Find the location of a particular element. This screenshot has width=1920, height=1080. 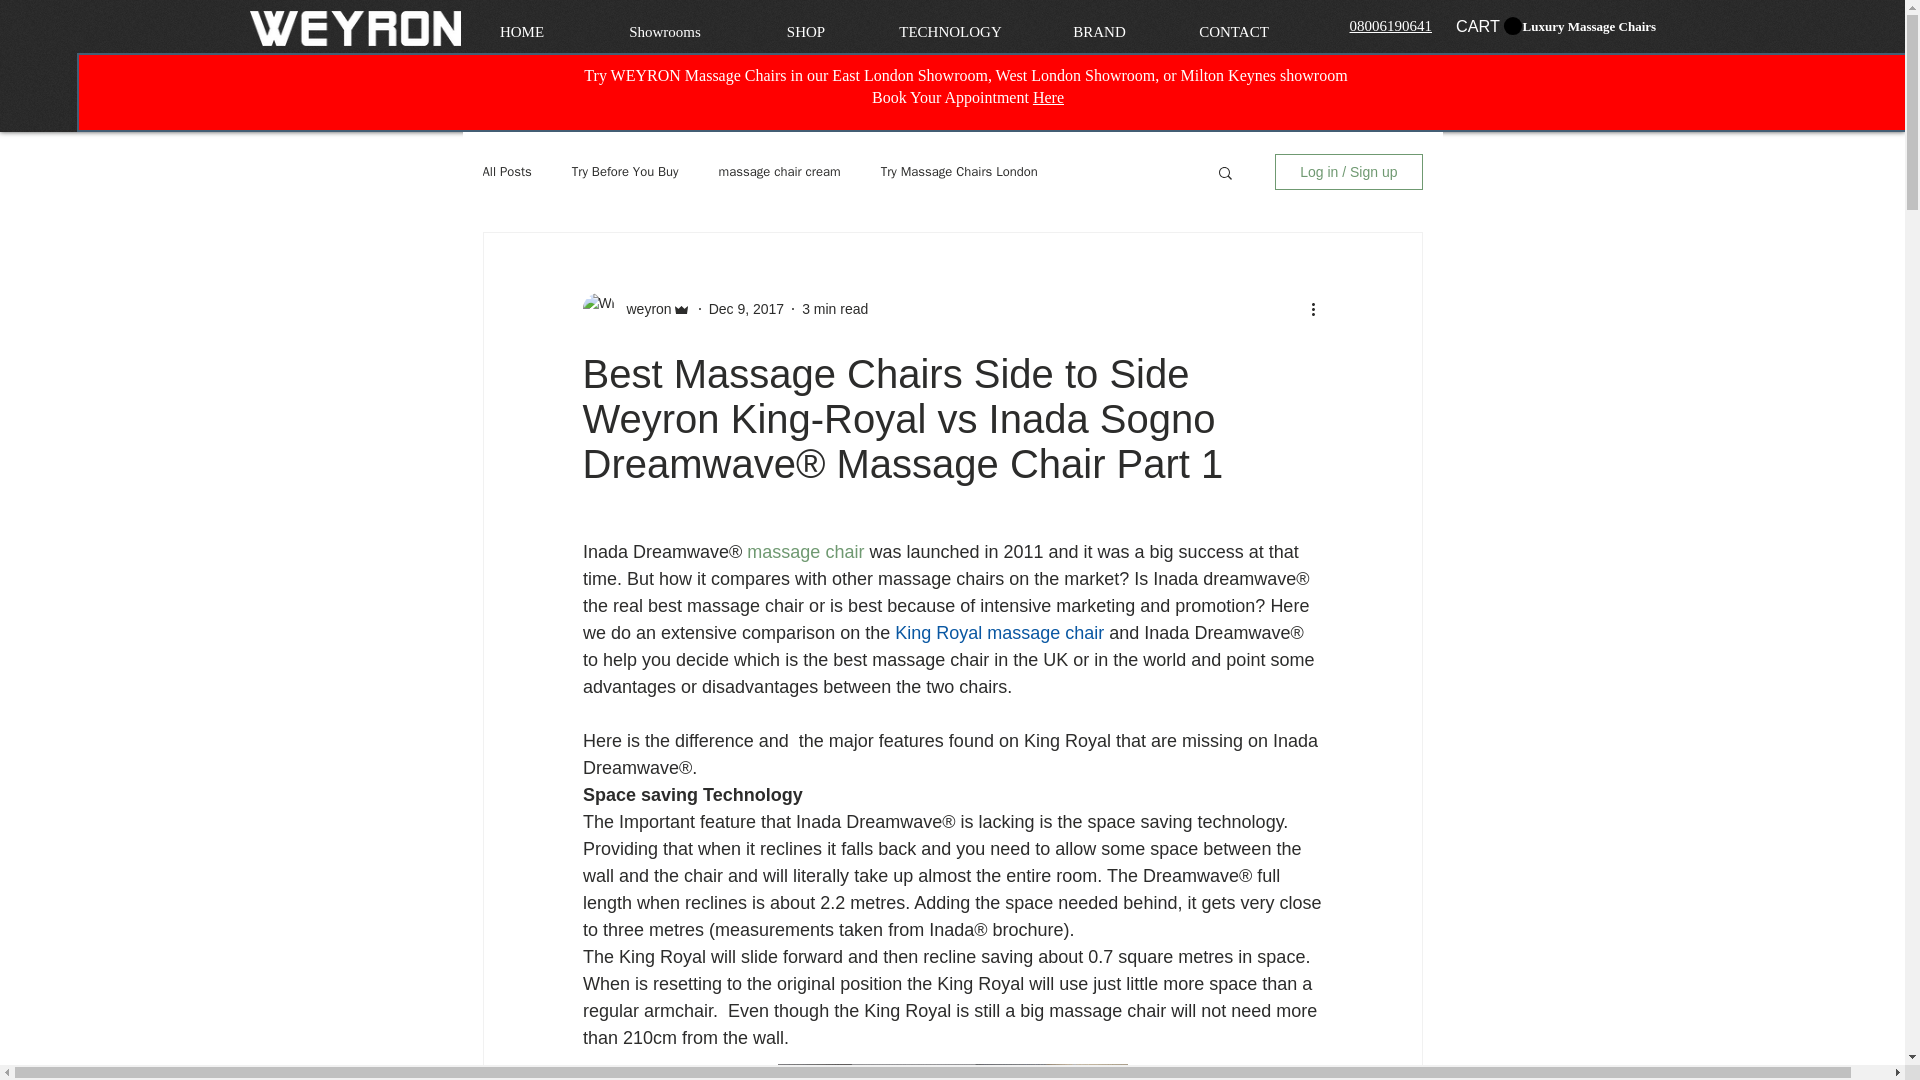

Here is located at coordinates (1048, 96).